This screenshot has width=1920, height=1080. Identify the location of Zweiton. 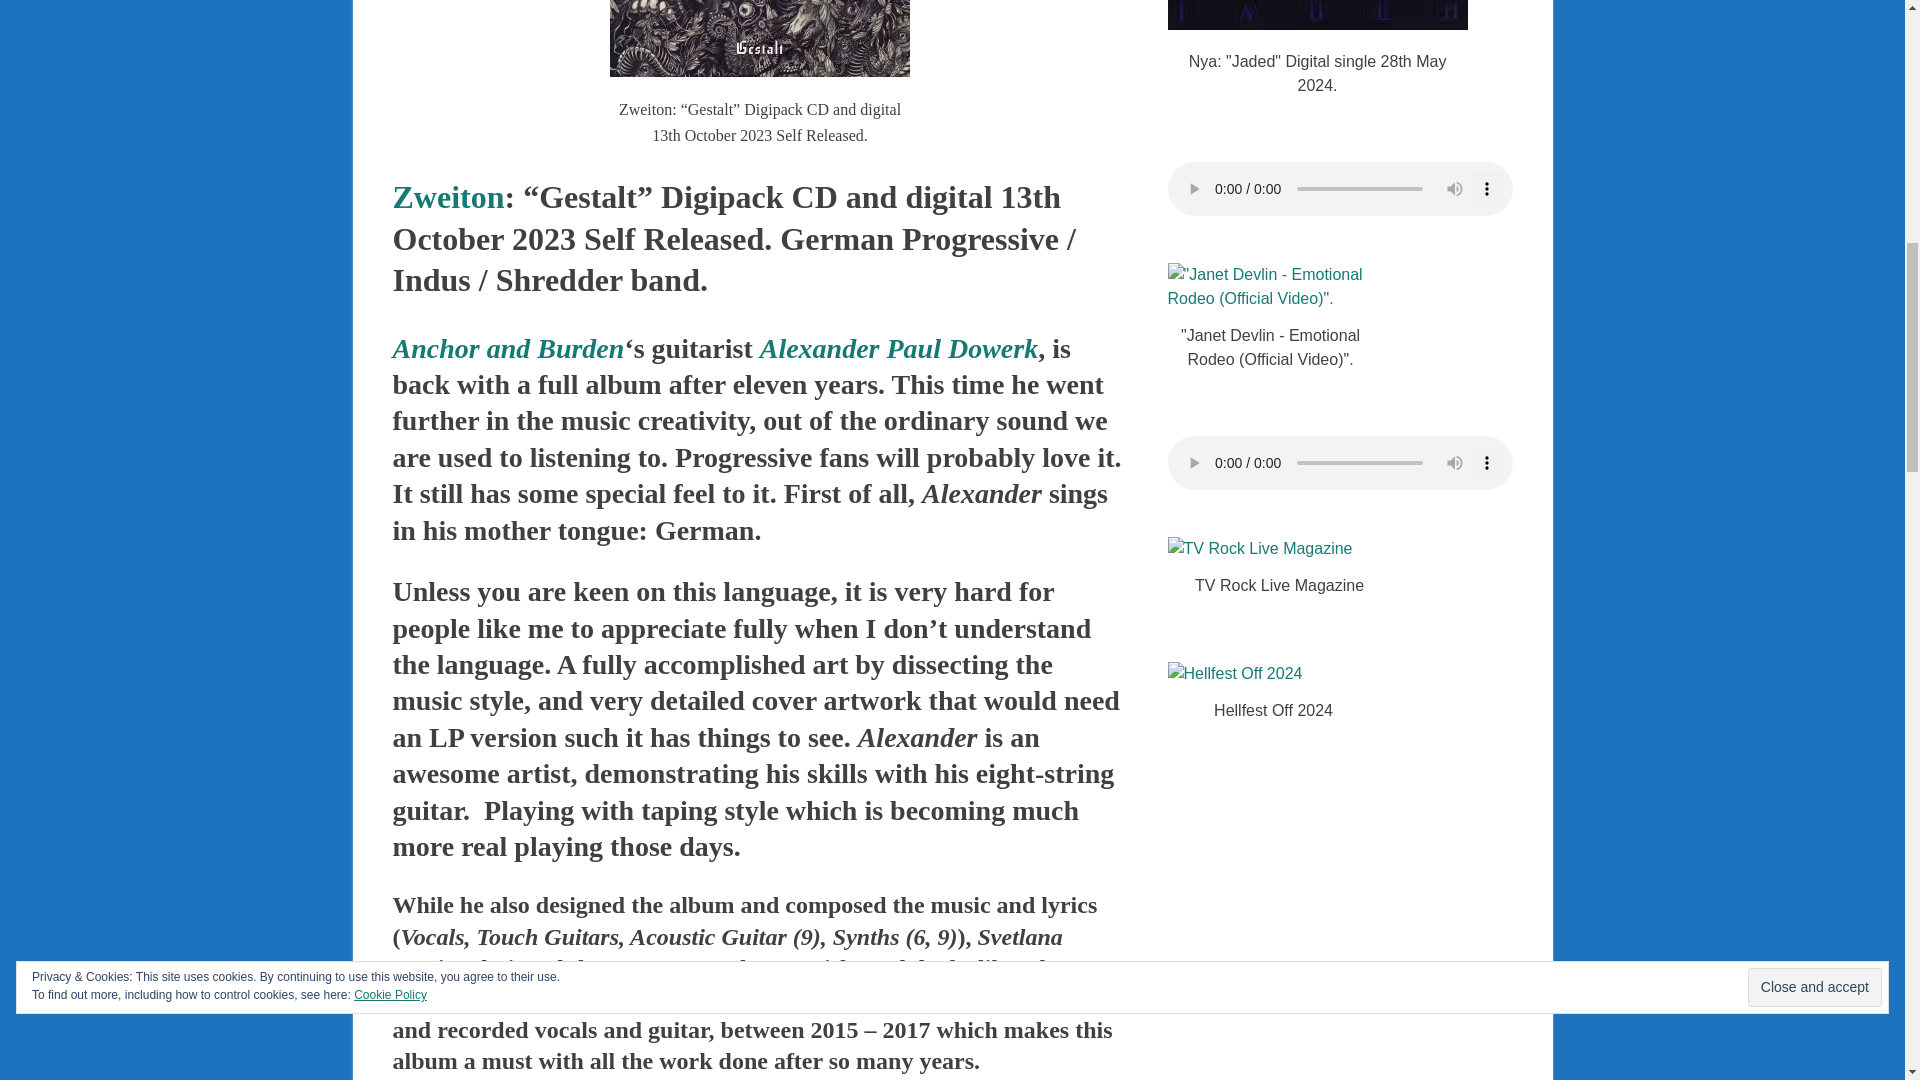
(447, 196).